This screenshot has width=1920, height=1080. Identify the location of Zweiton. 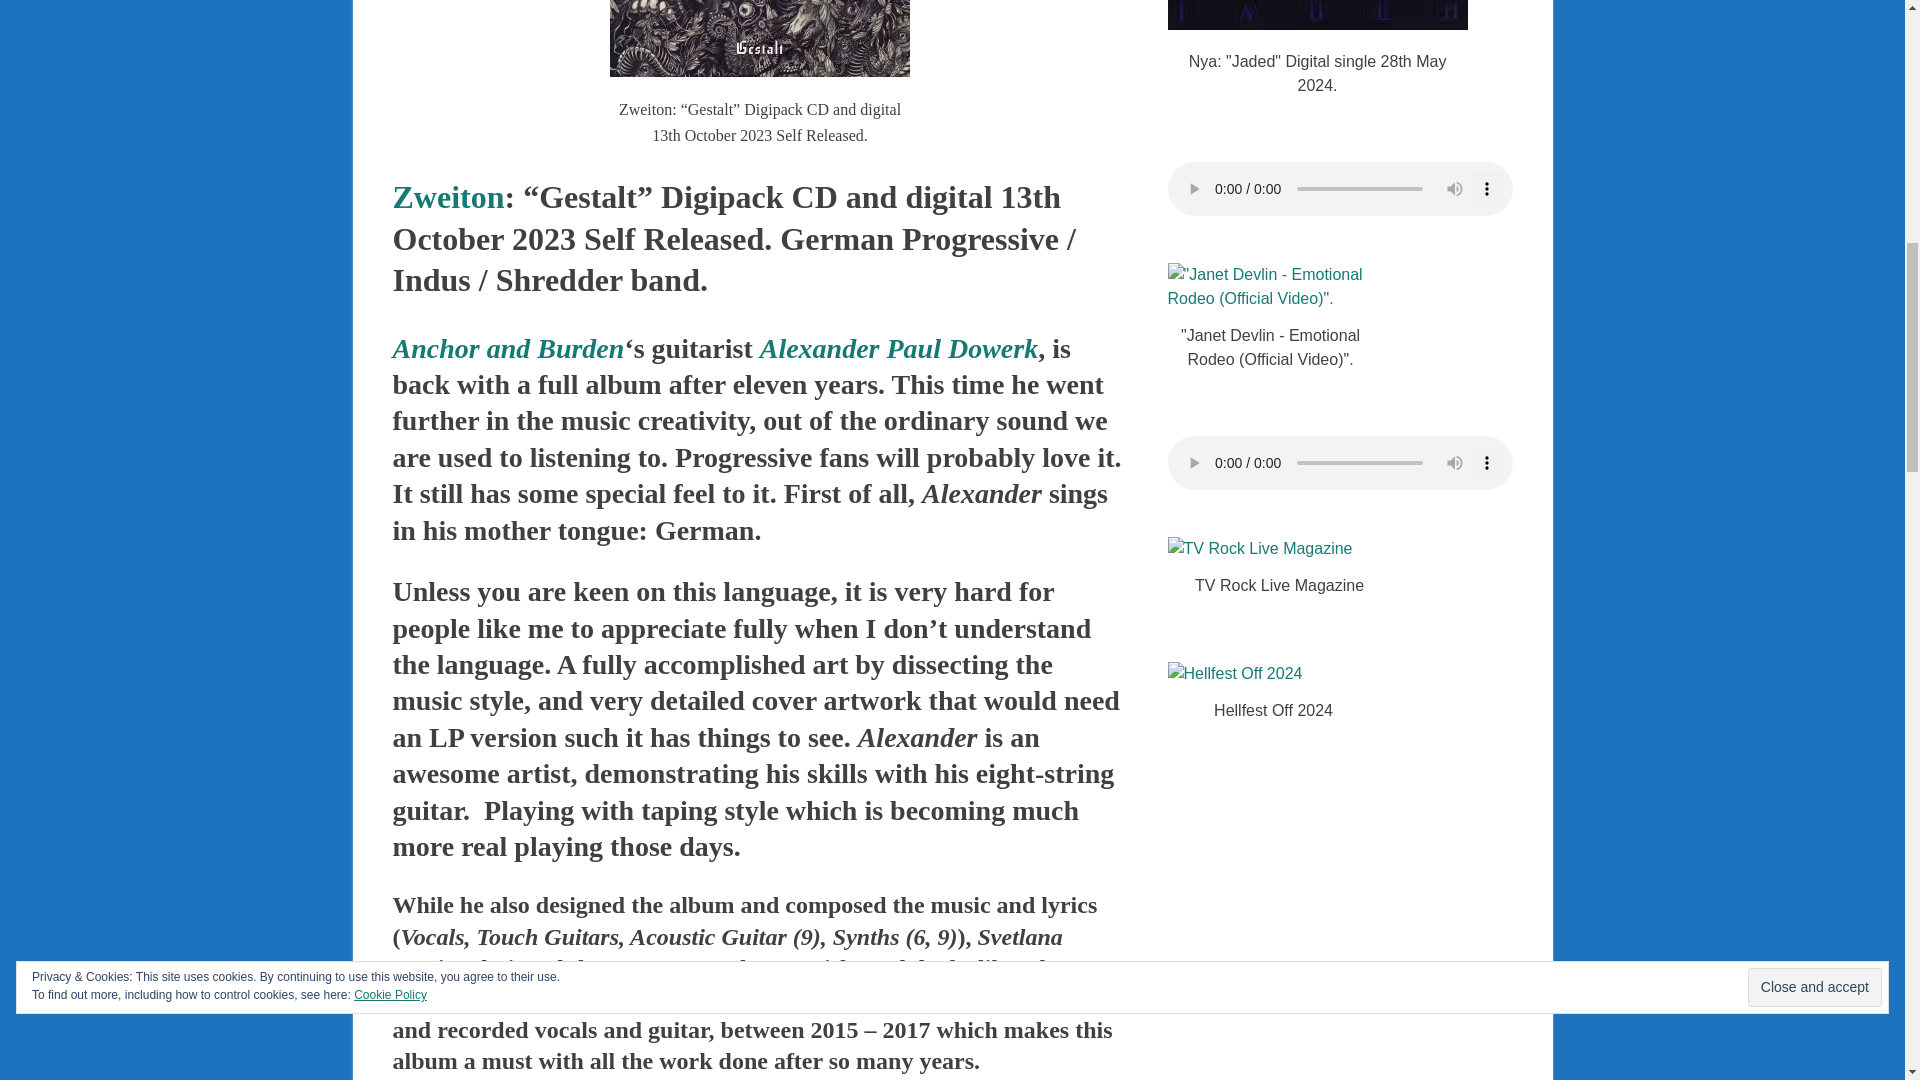
(447, 196).